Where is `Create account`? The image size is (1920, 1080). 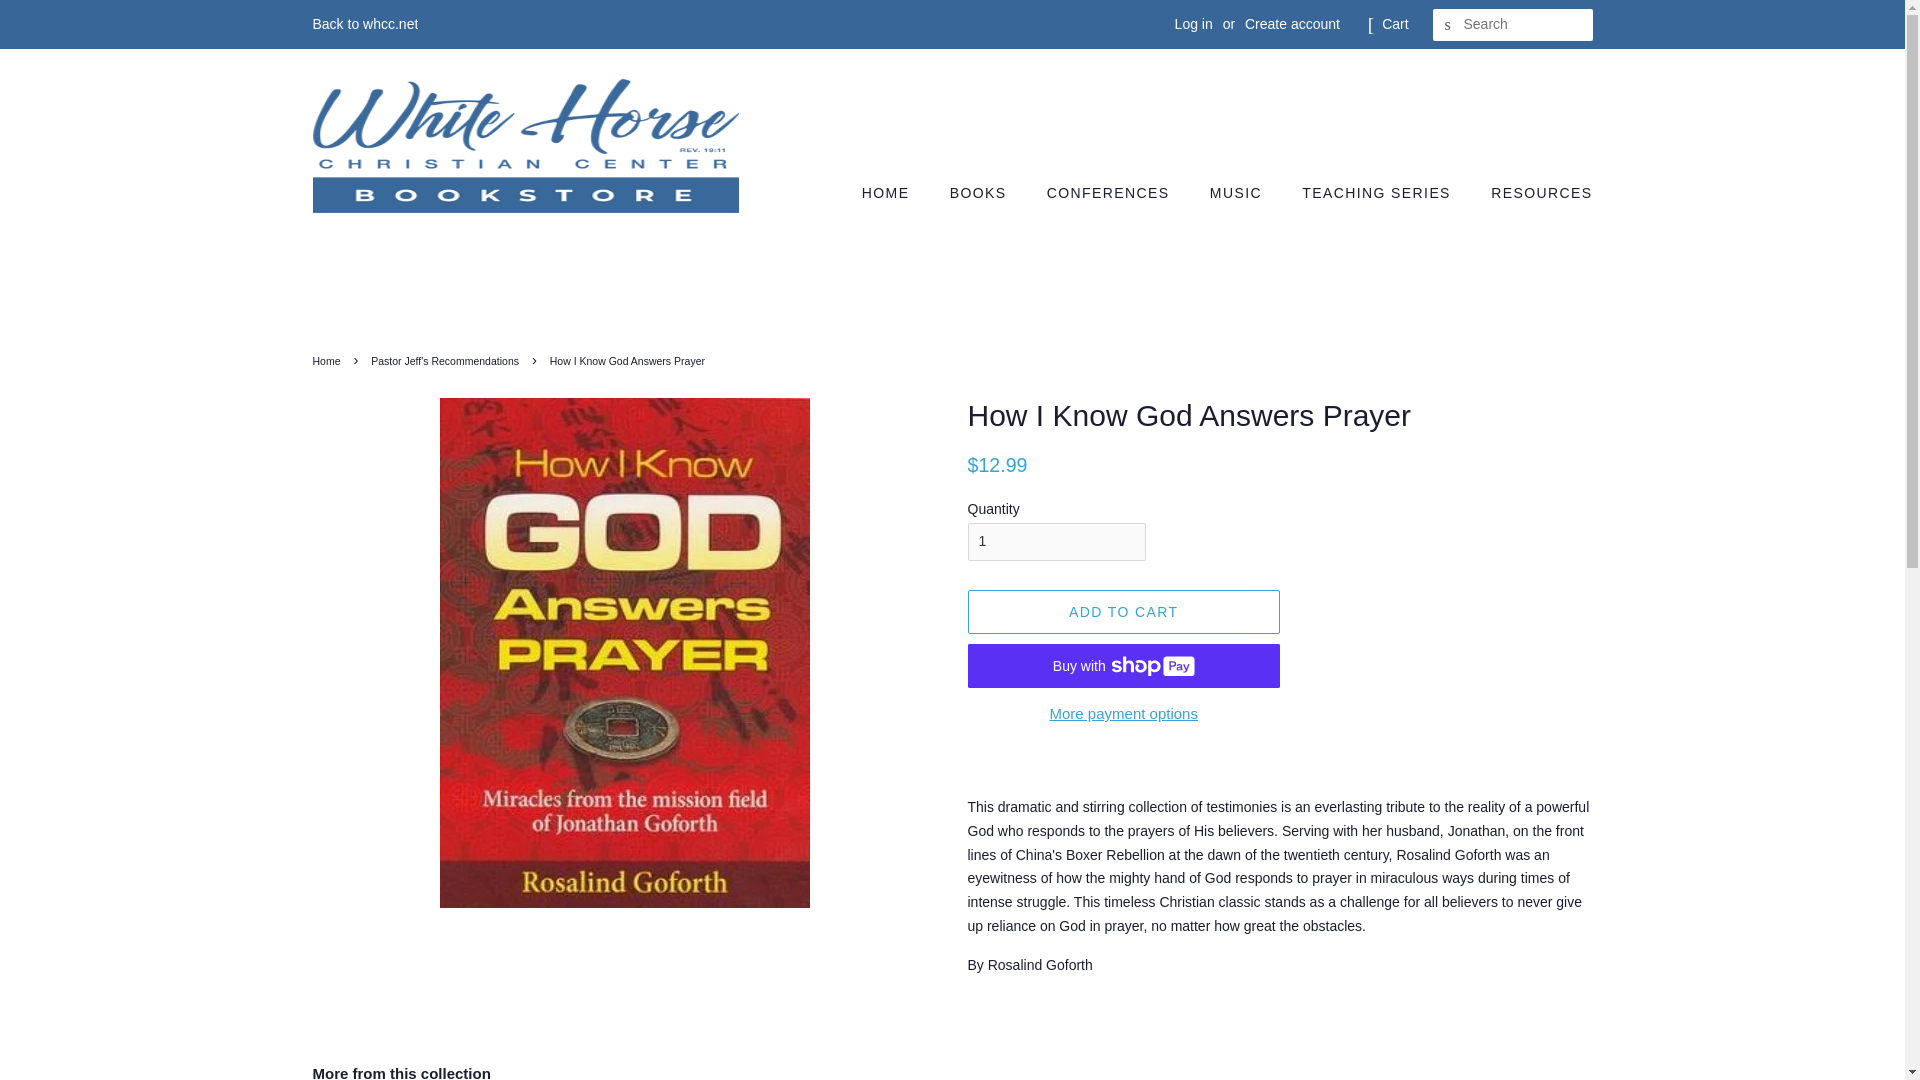 Create account is located at coordinates (1292, 24).